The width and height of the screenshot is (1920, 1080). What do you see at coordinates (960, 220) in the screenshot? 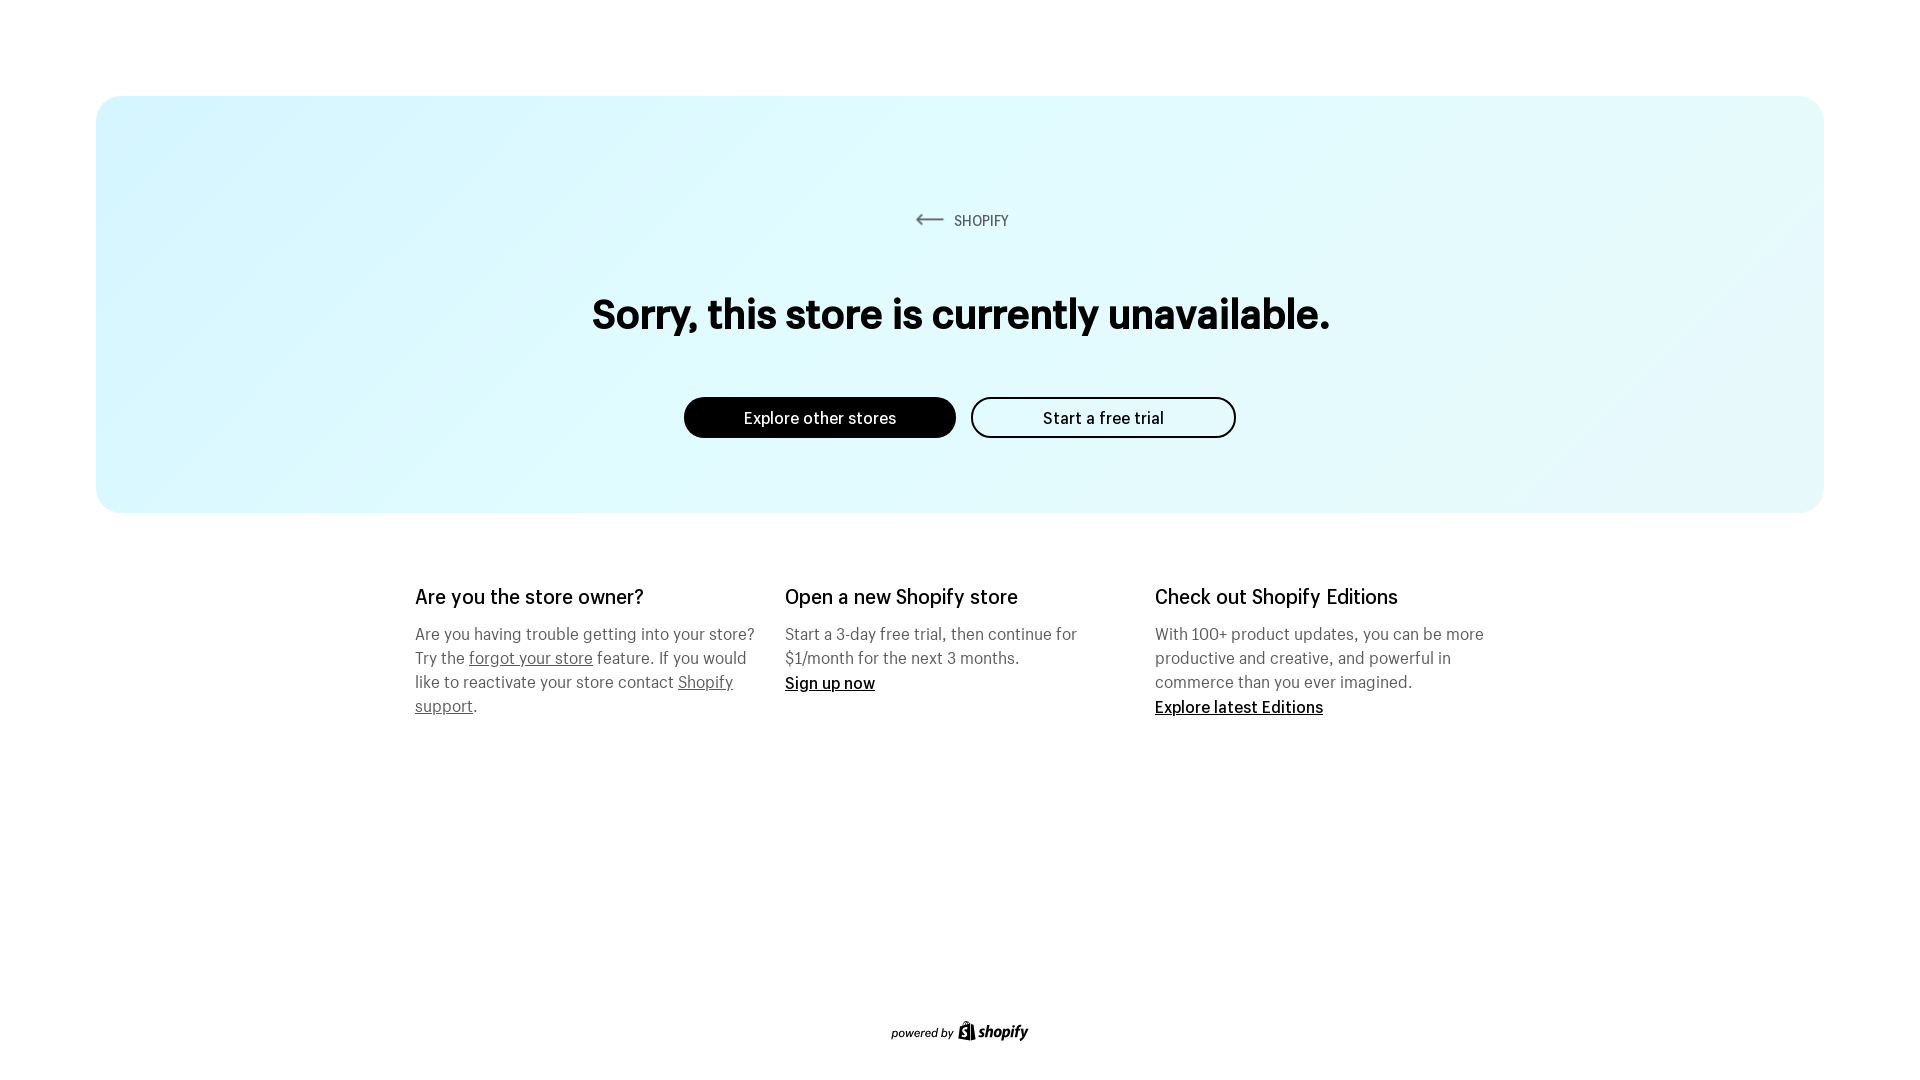
I see `SHOPIFY` at bounding box center [960, 220].